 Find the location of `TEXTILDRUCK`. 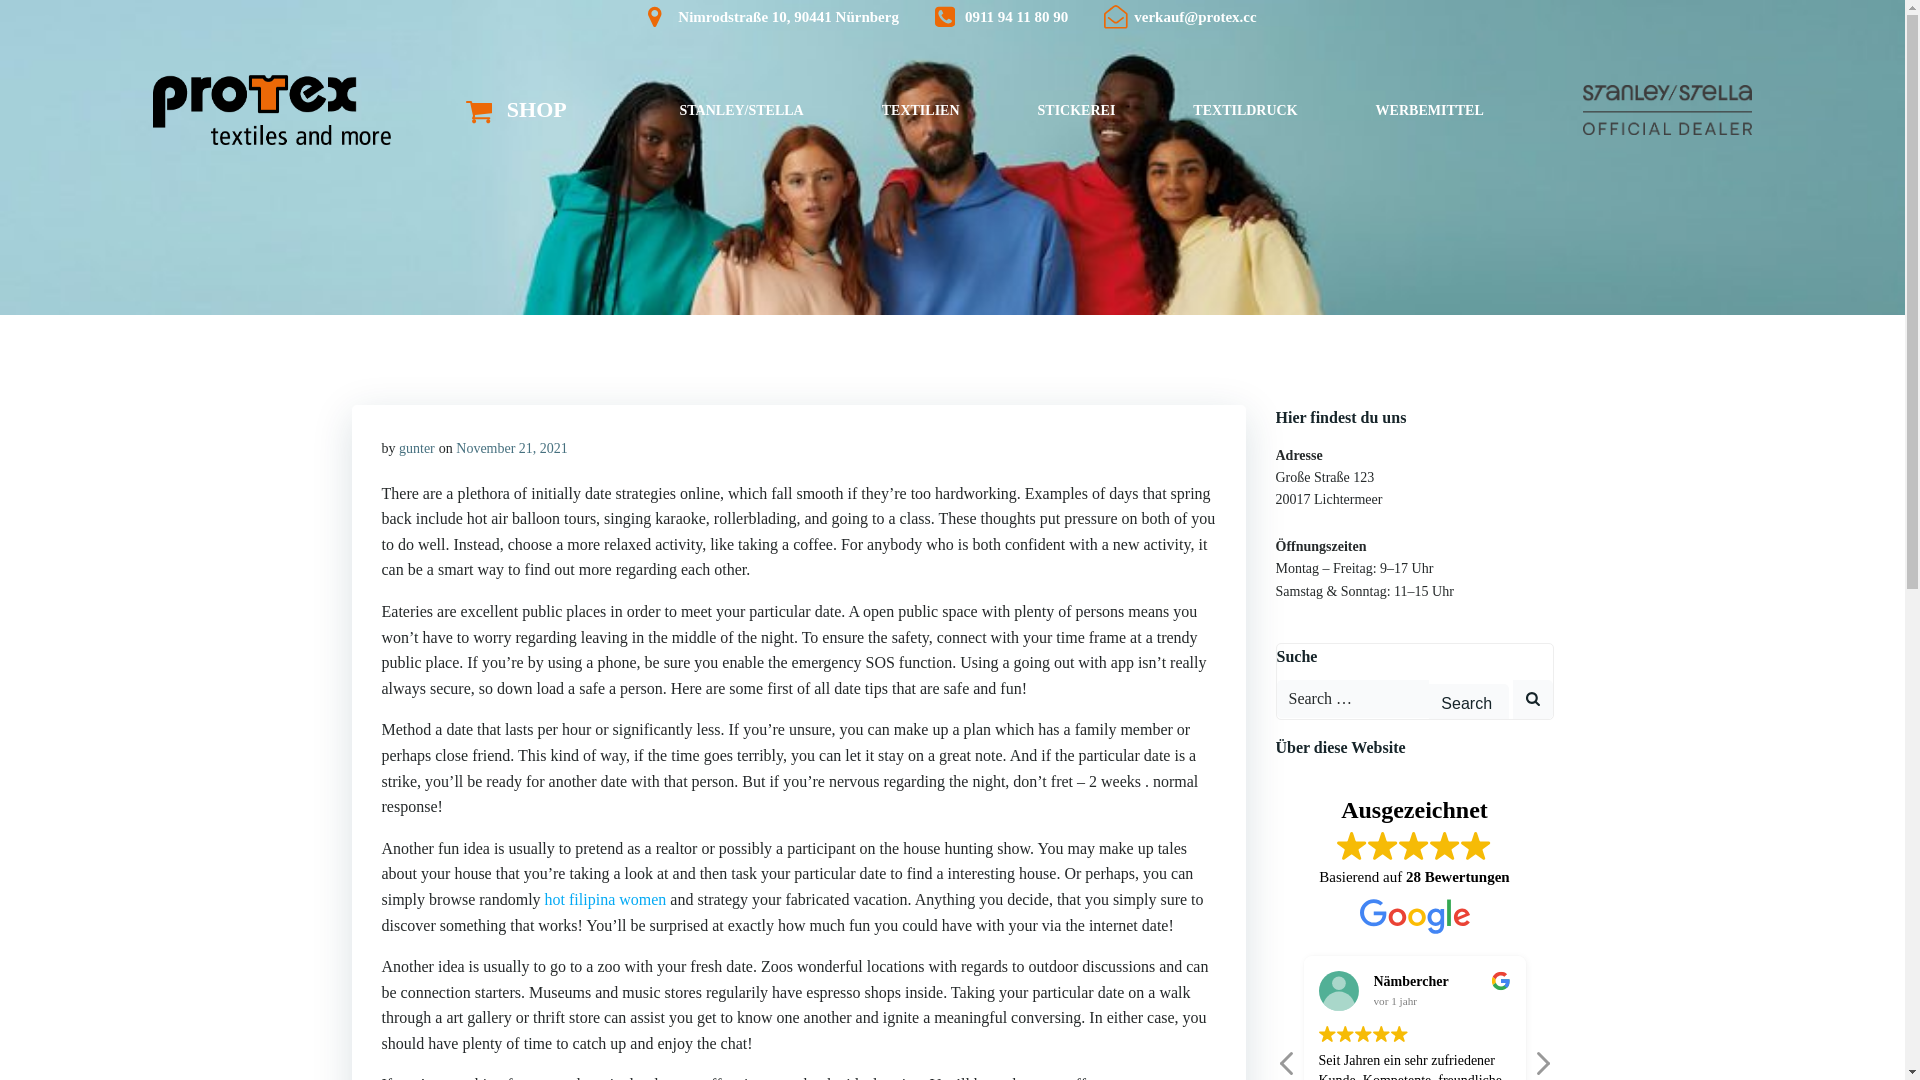

TEXTILDRUCK is located at coordinates (1244, 110).